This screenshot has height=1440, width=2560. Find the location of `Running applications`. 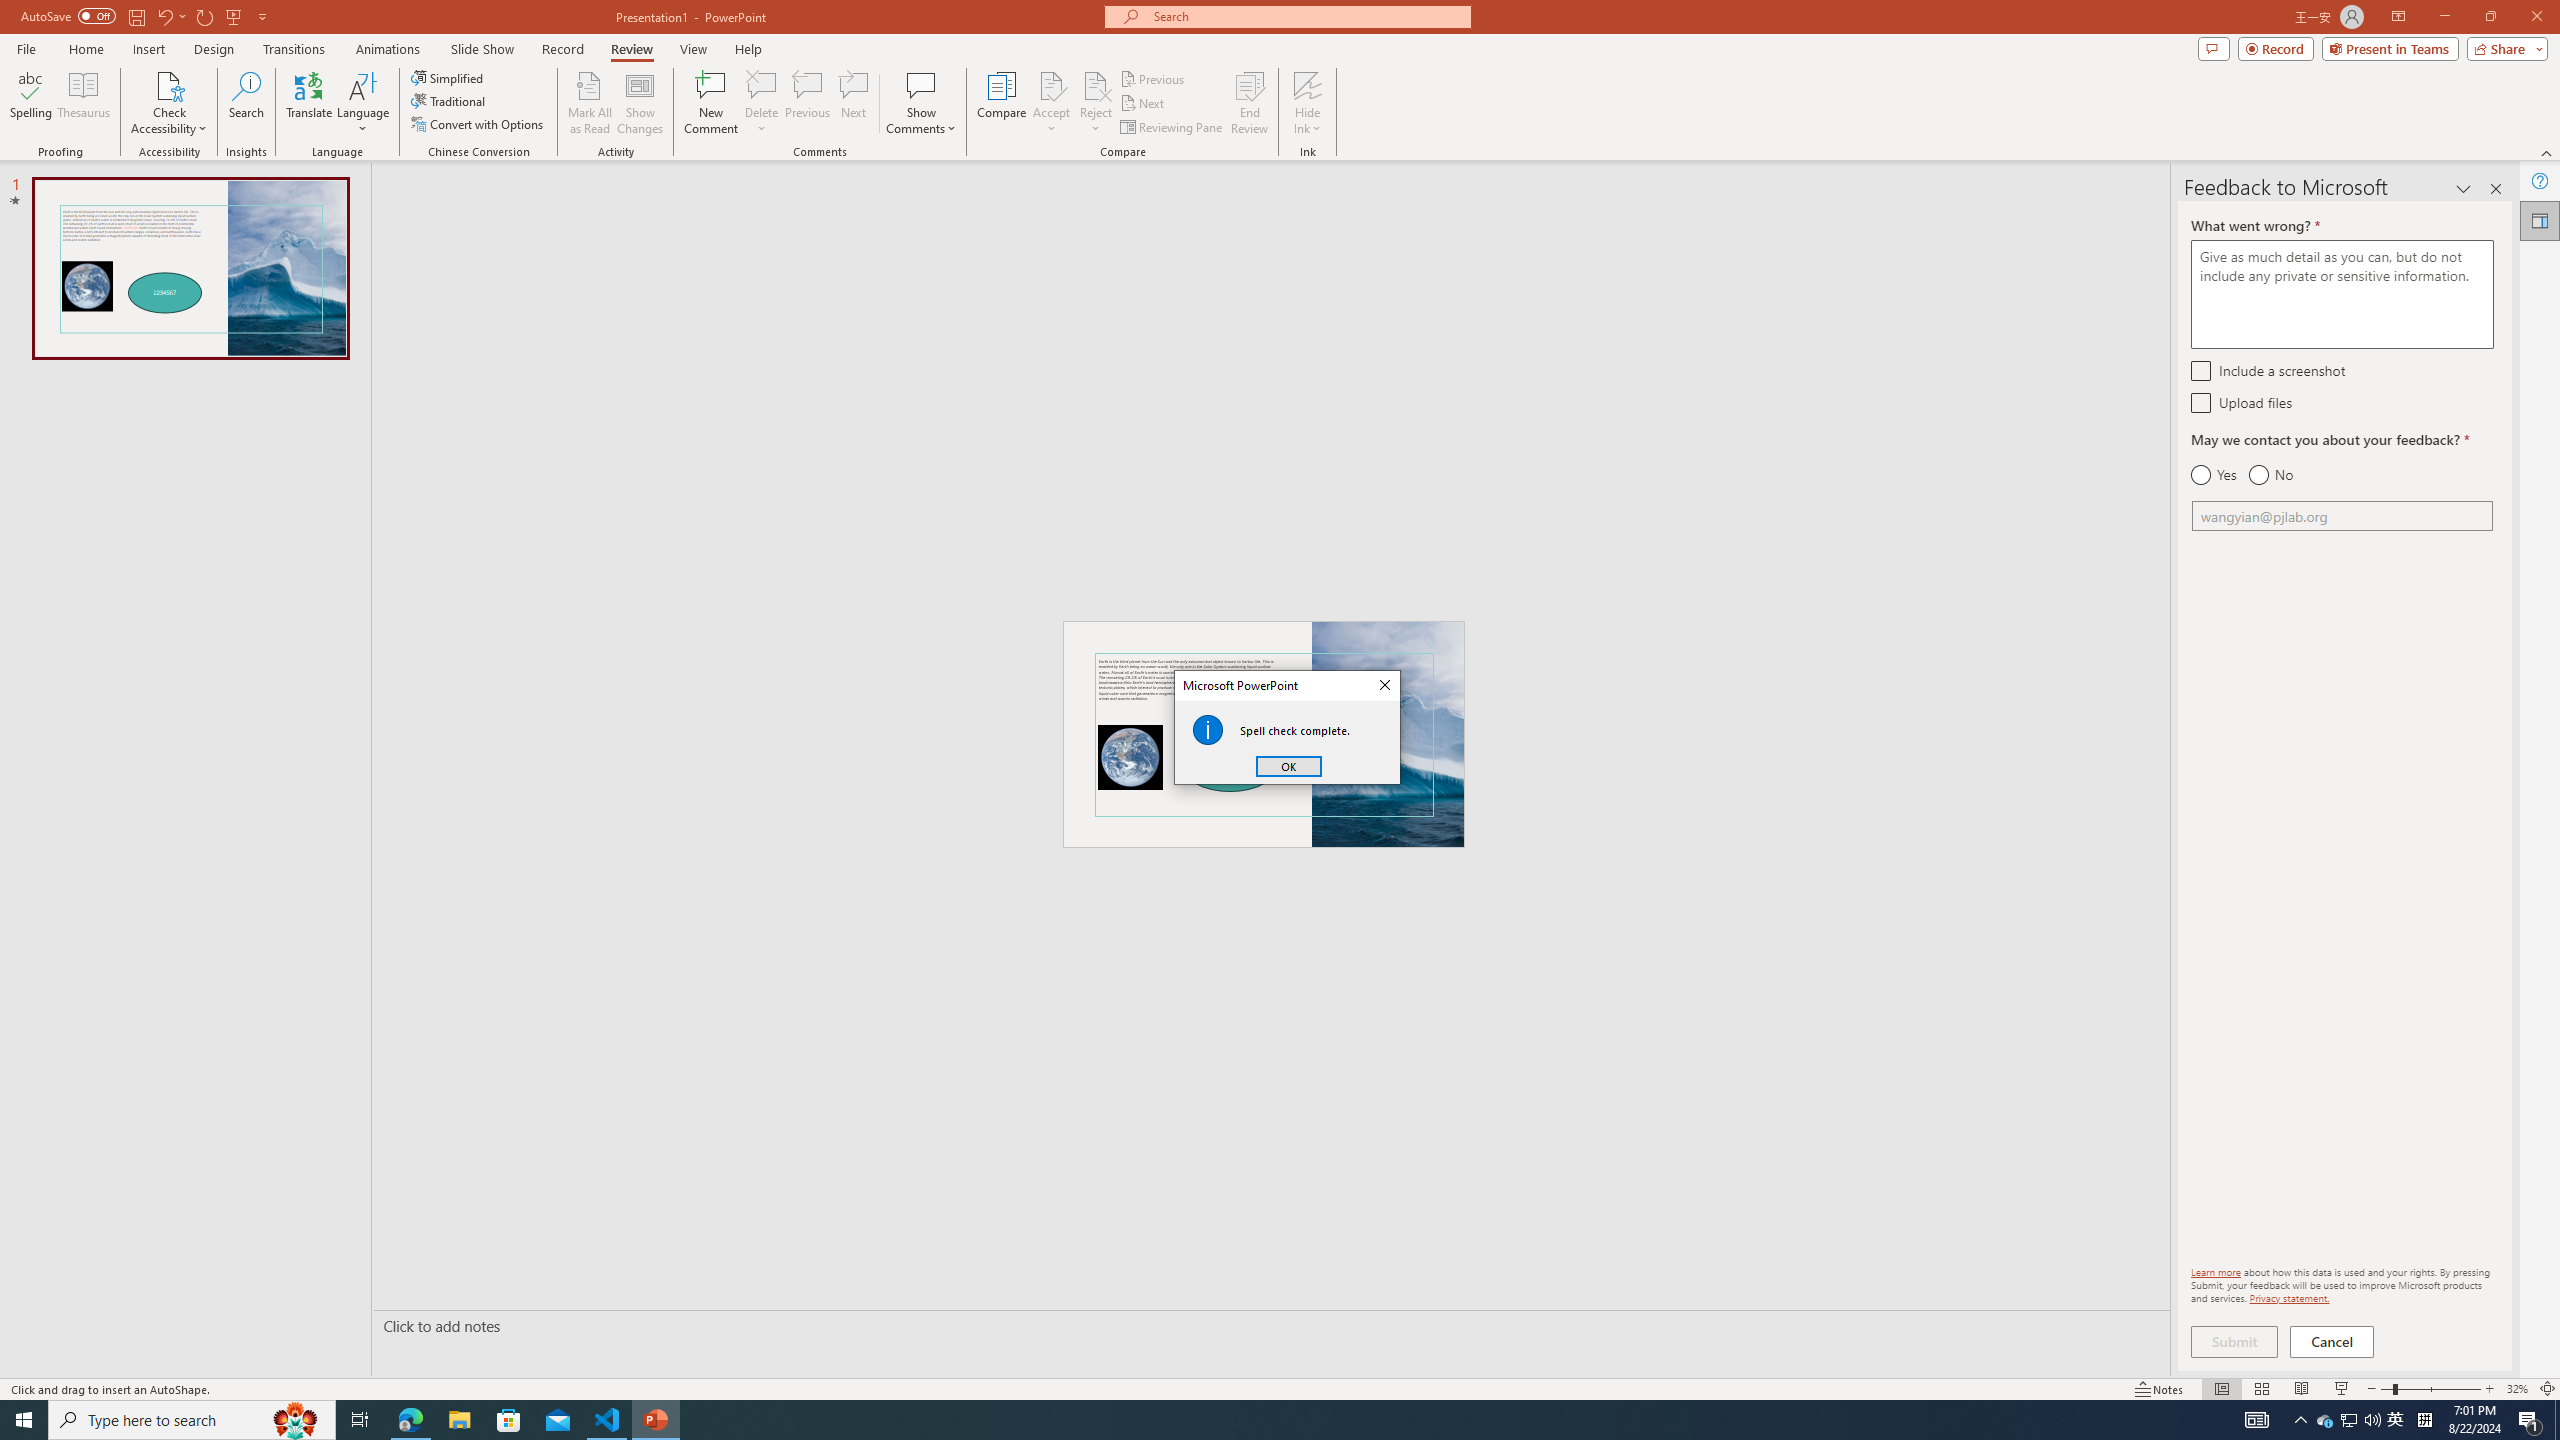

Running applications is located at coordinates (1232, 1420).